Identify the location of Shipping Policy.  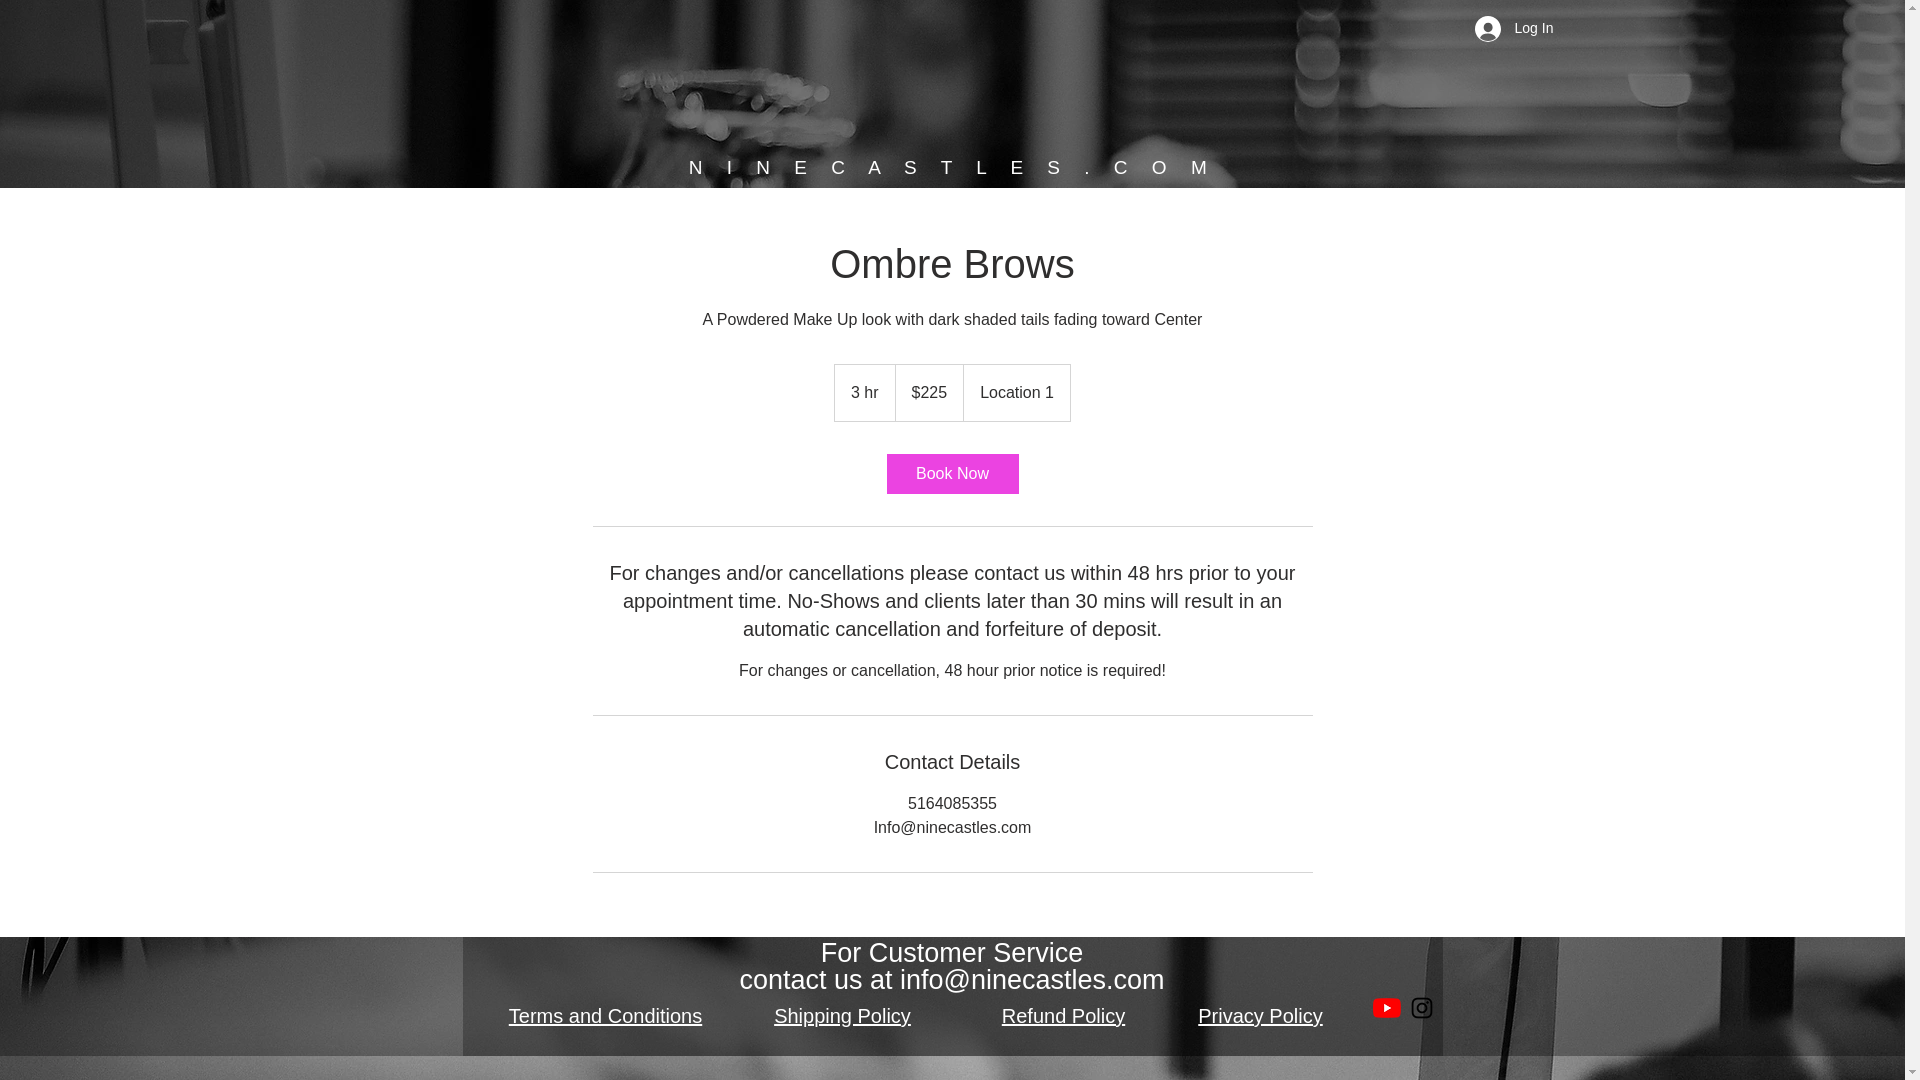
(842, 1016).